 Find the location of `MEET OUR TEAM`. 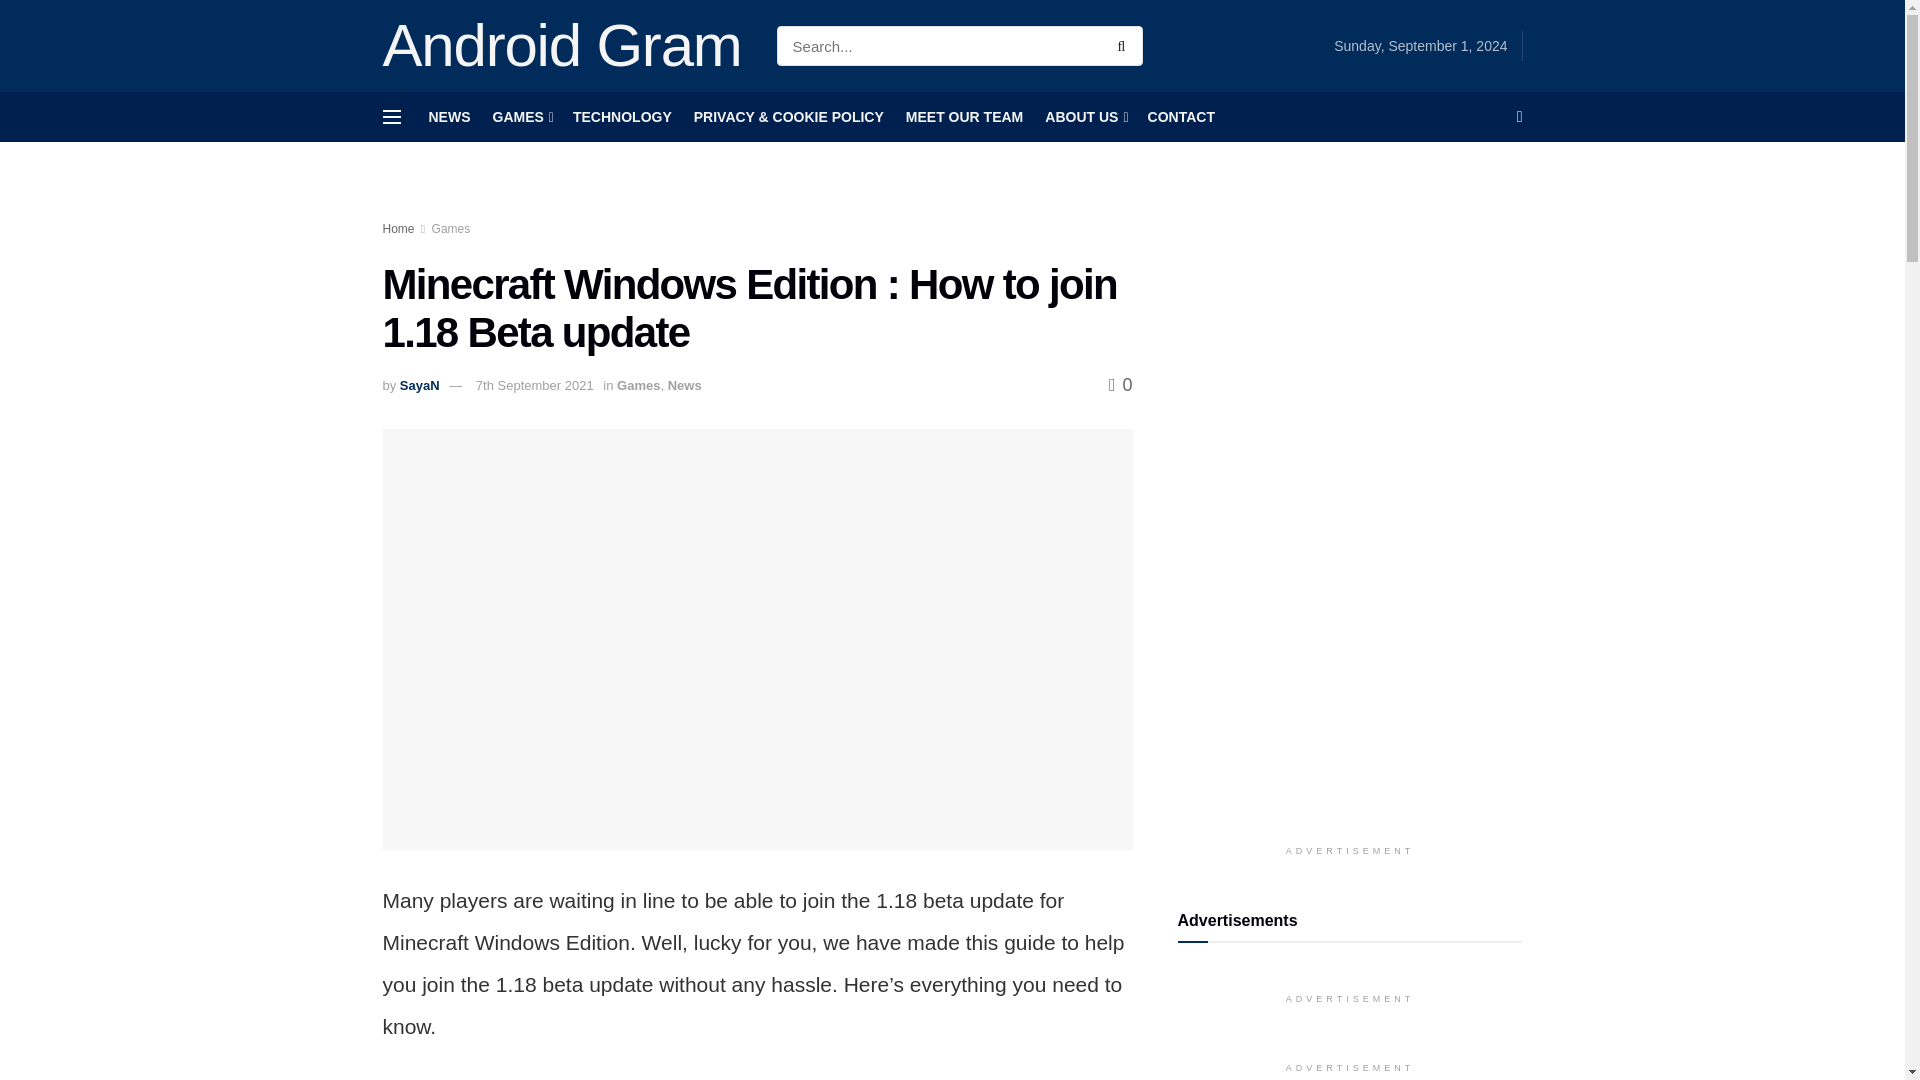

MEET OUR TEAM is located at coordinates (964, 116).